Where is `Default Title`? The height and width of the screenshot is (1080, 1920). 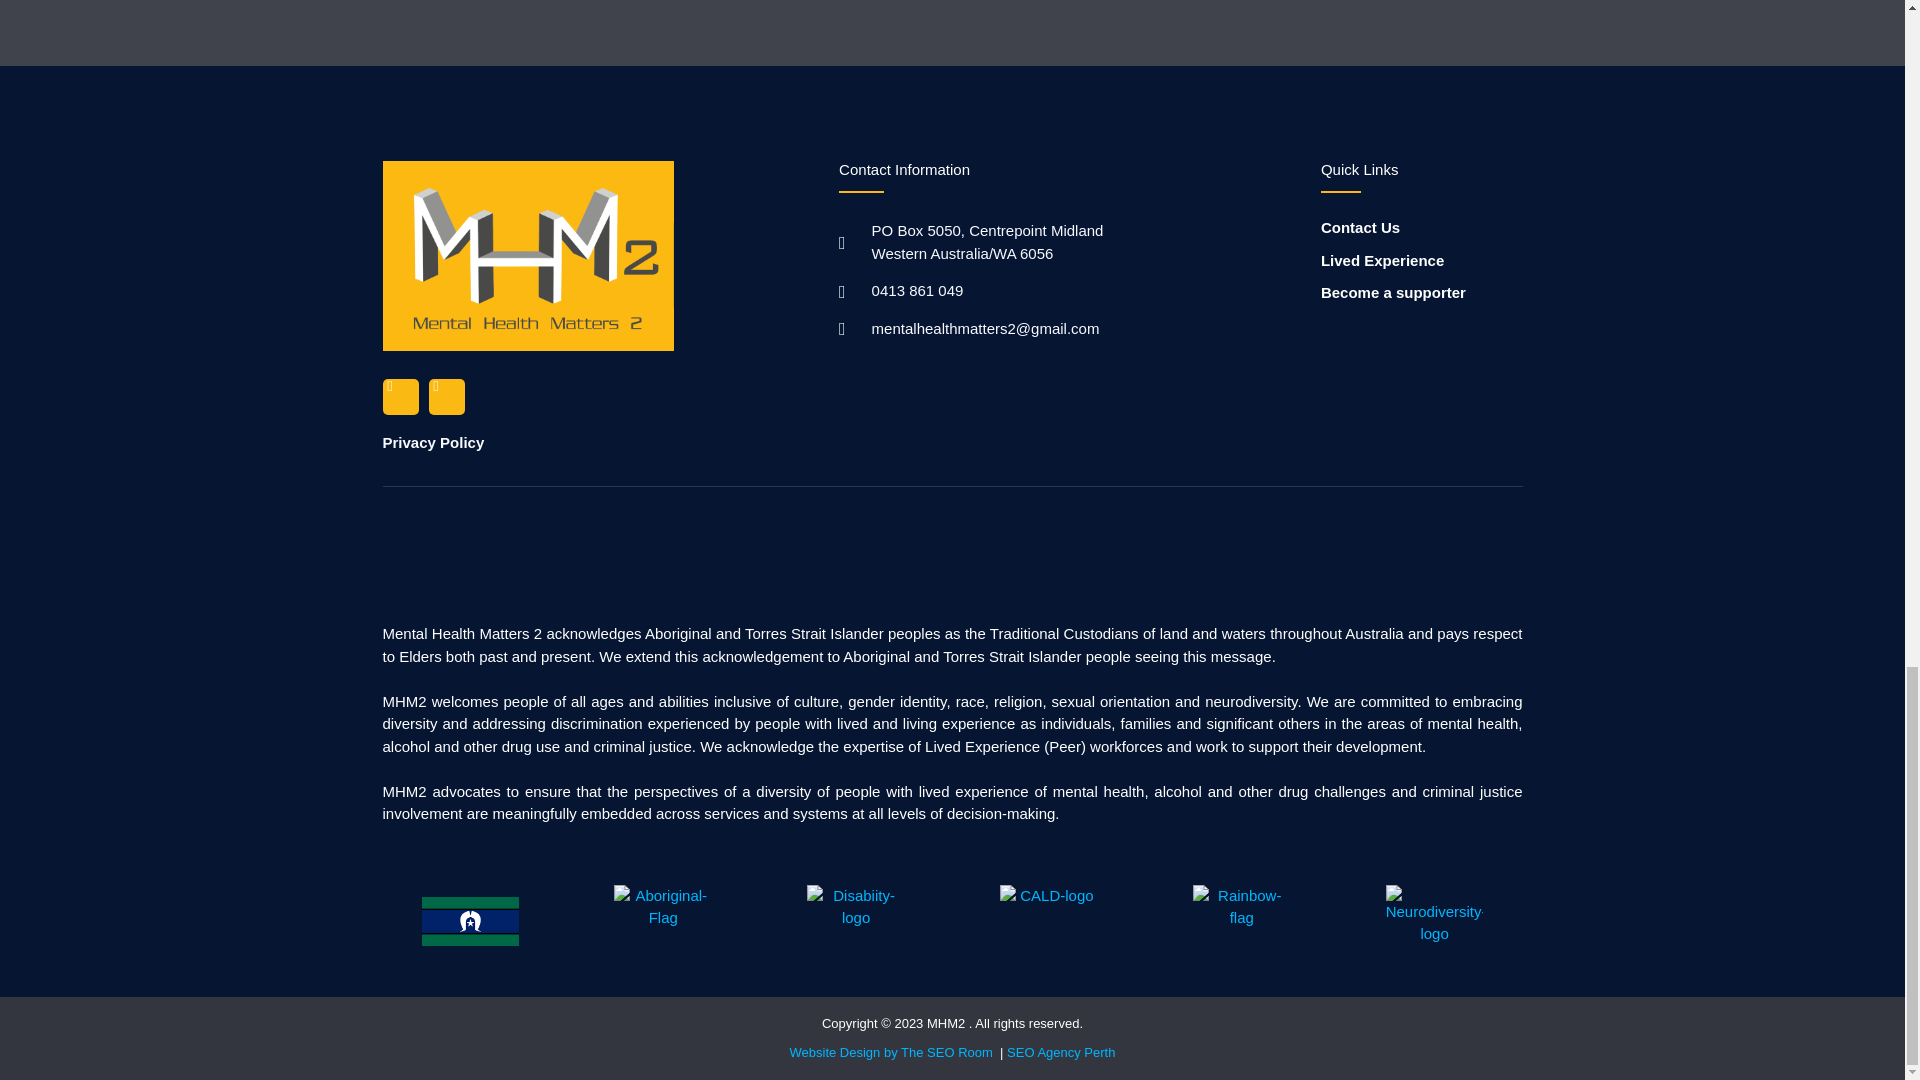
Default Title is located at coordinates (1434, 920).